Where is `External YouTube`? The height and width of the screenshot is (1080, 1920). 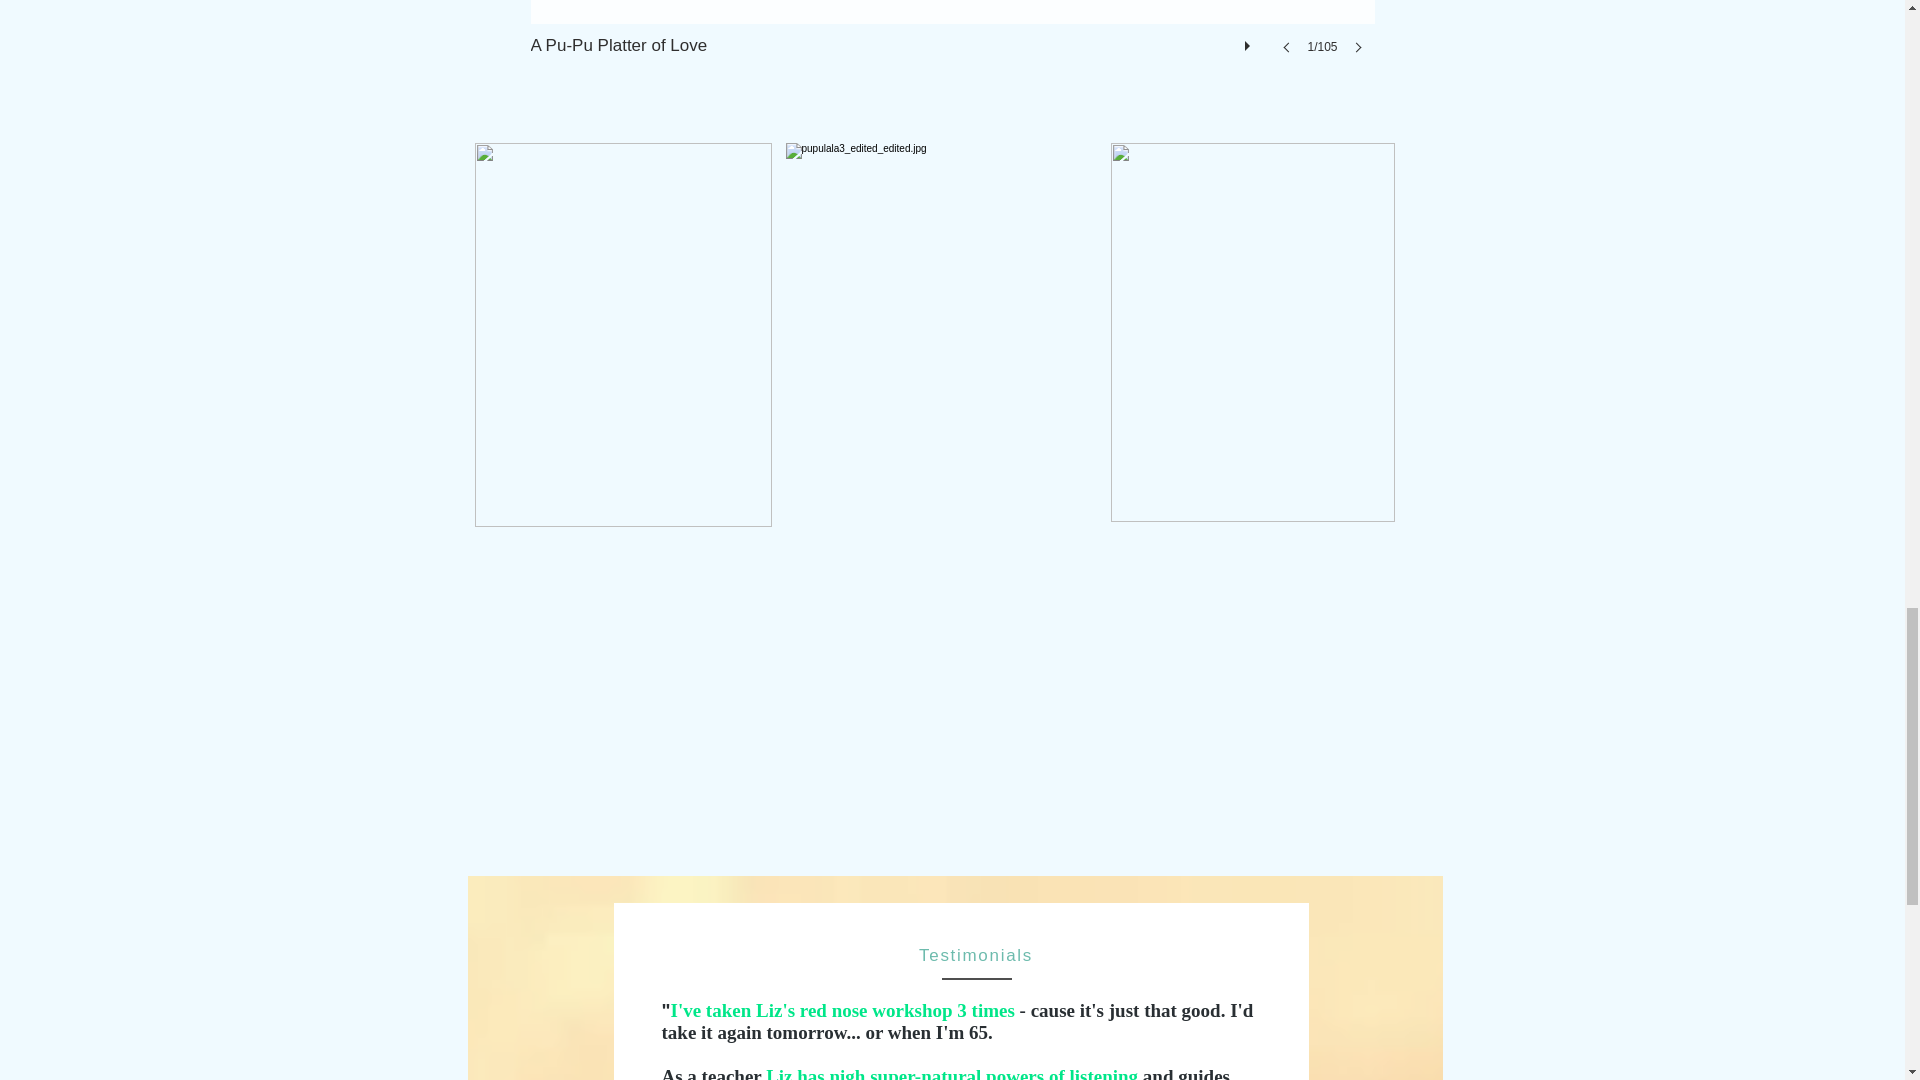
External YouTube is located at coordinates (927, 730).